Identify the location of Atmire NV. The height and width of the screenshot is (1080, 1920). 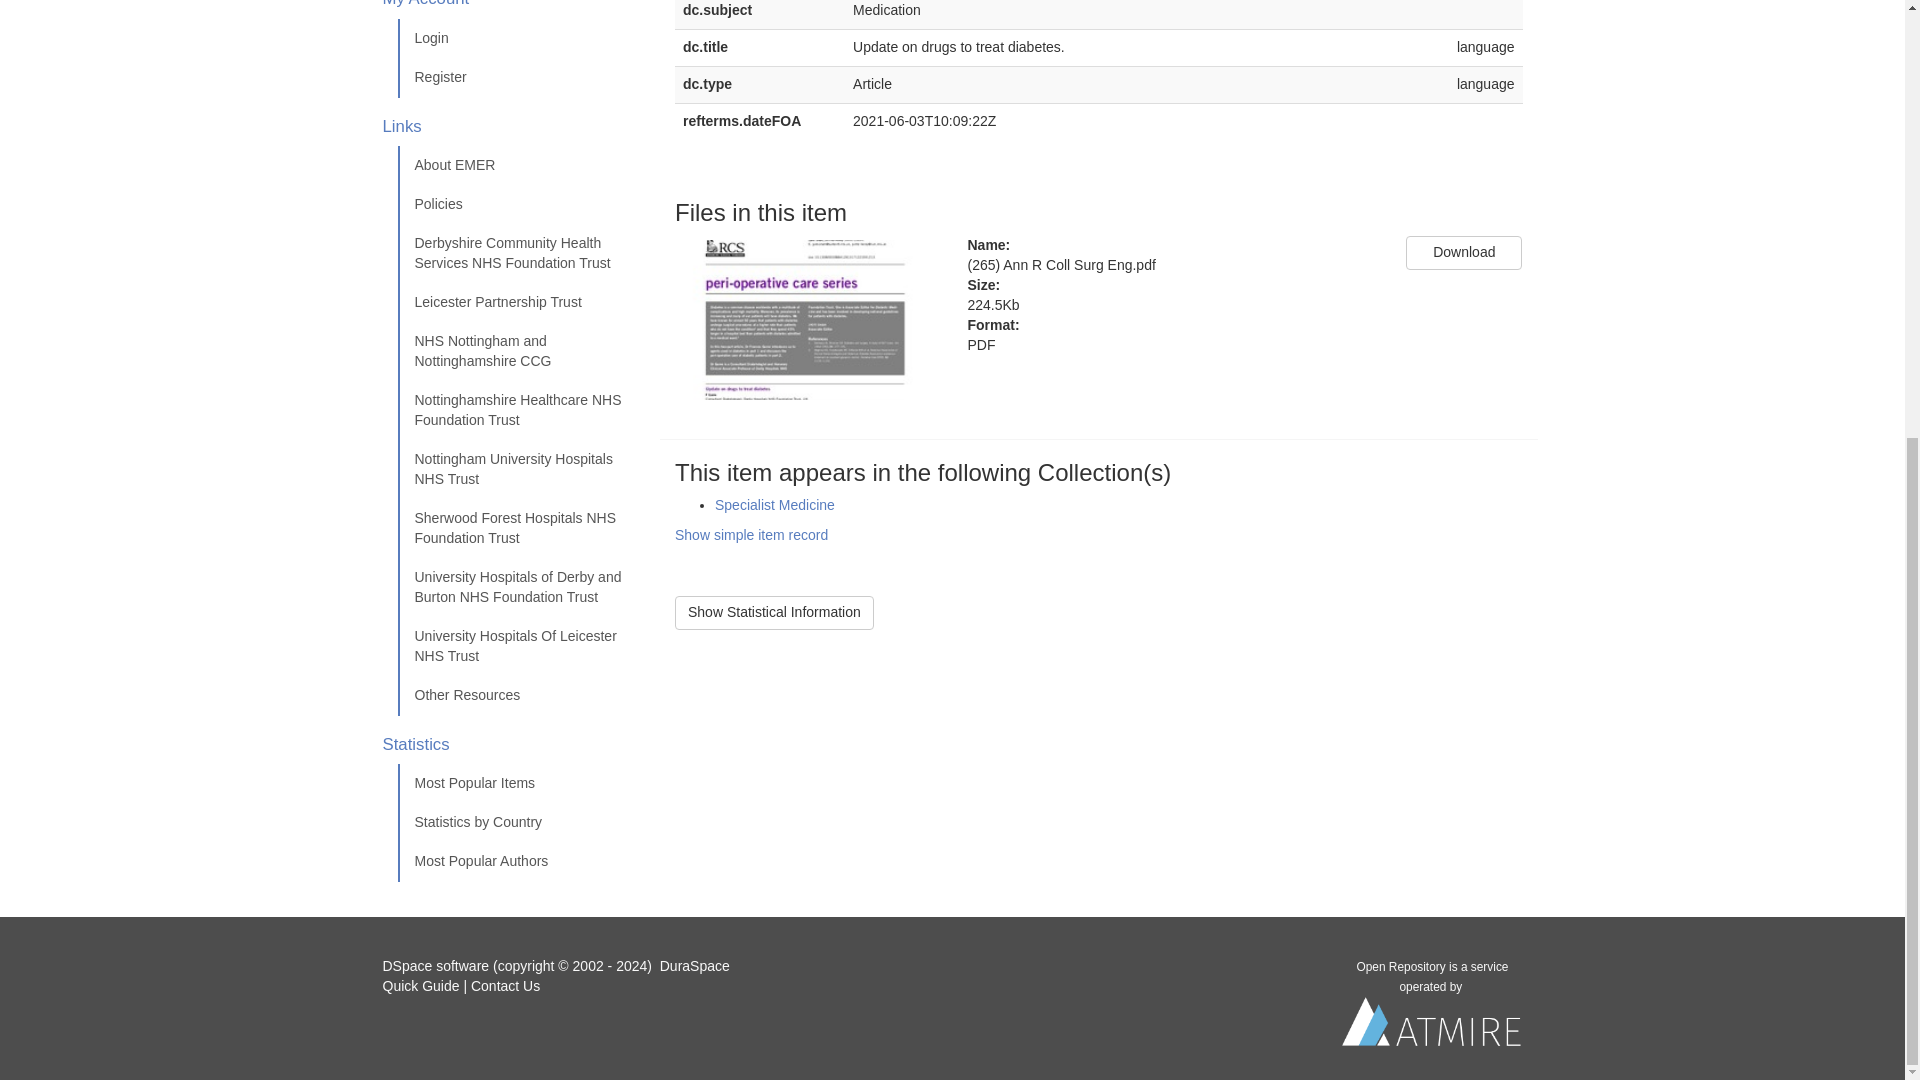
(1432, 1027).